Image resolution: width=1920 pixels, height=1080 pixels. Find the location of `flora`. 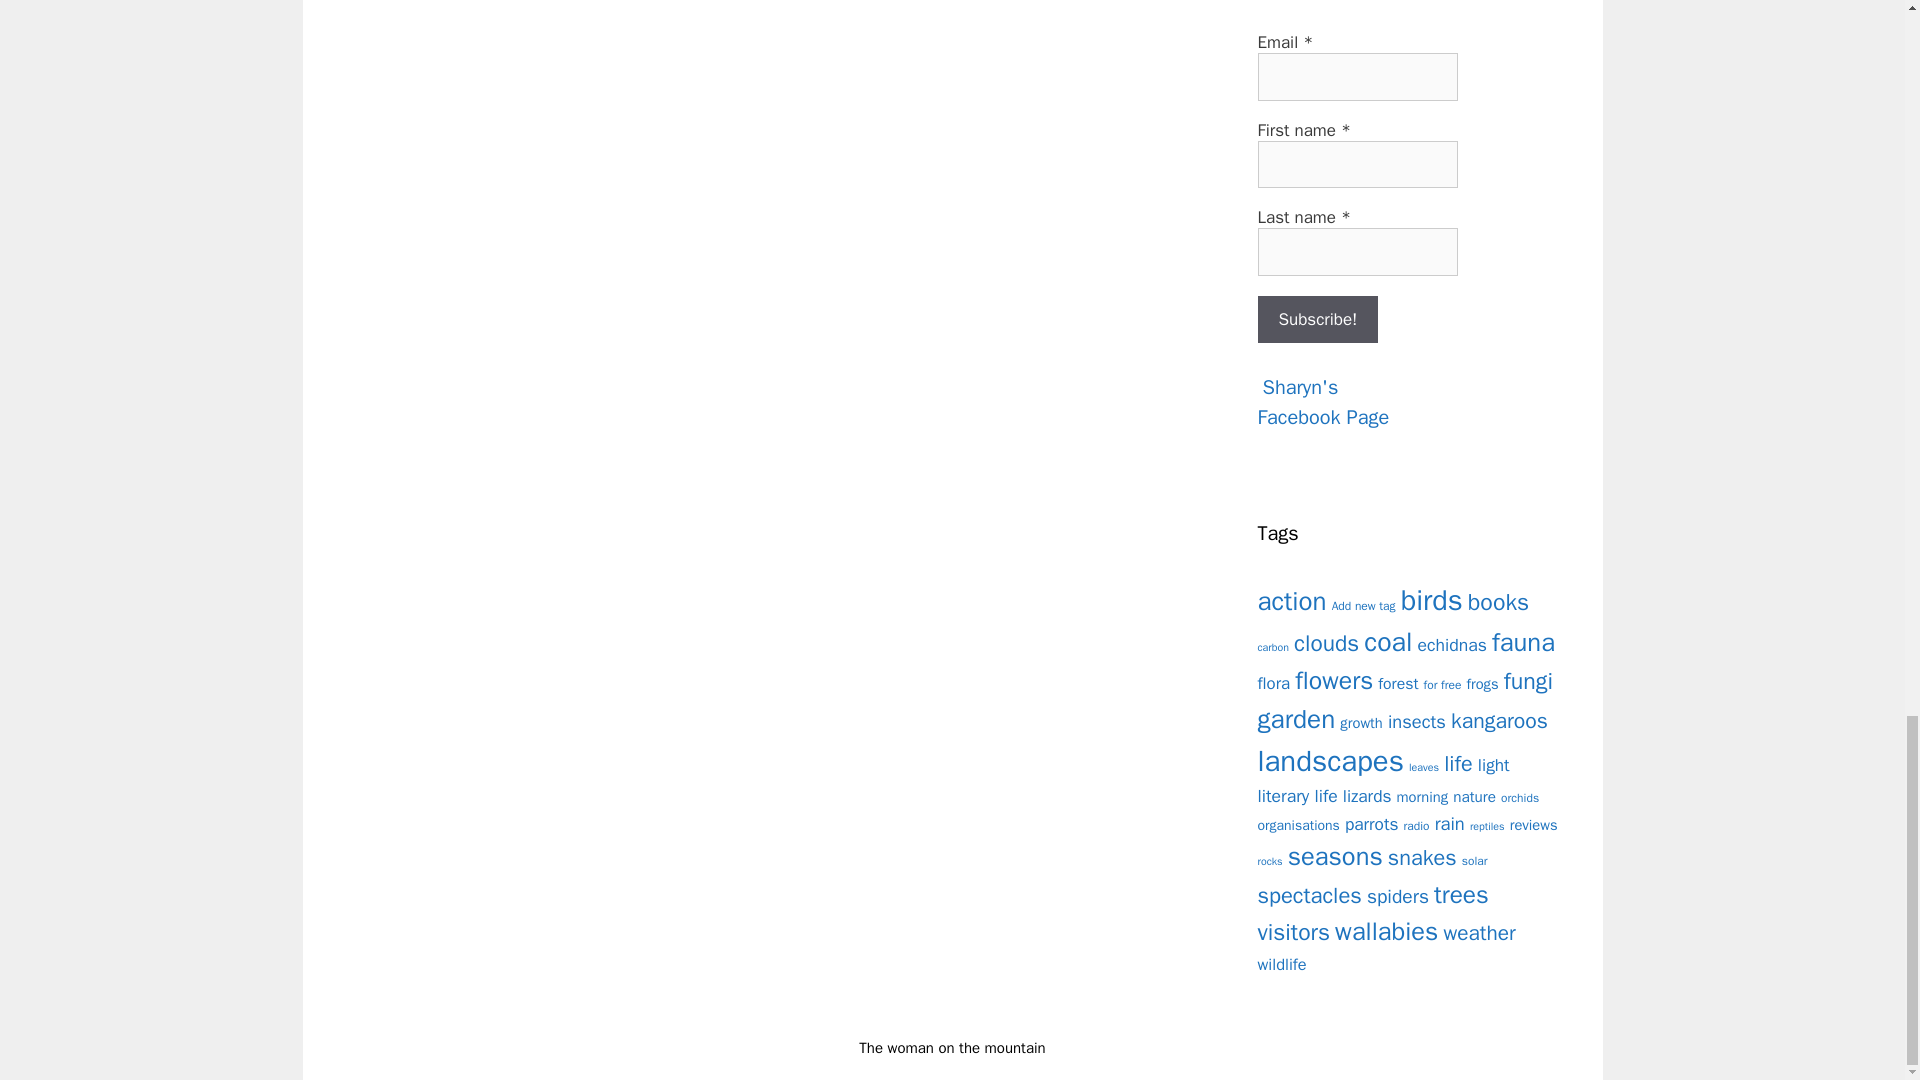

flora is located at coordinates (1274, 683).